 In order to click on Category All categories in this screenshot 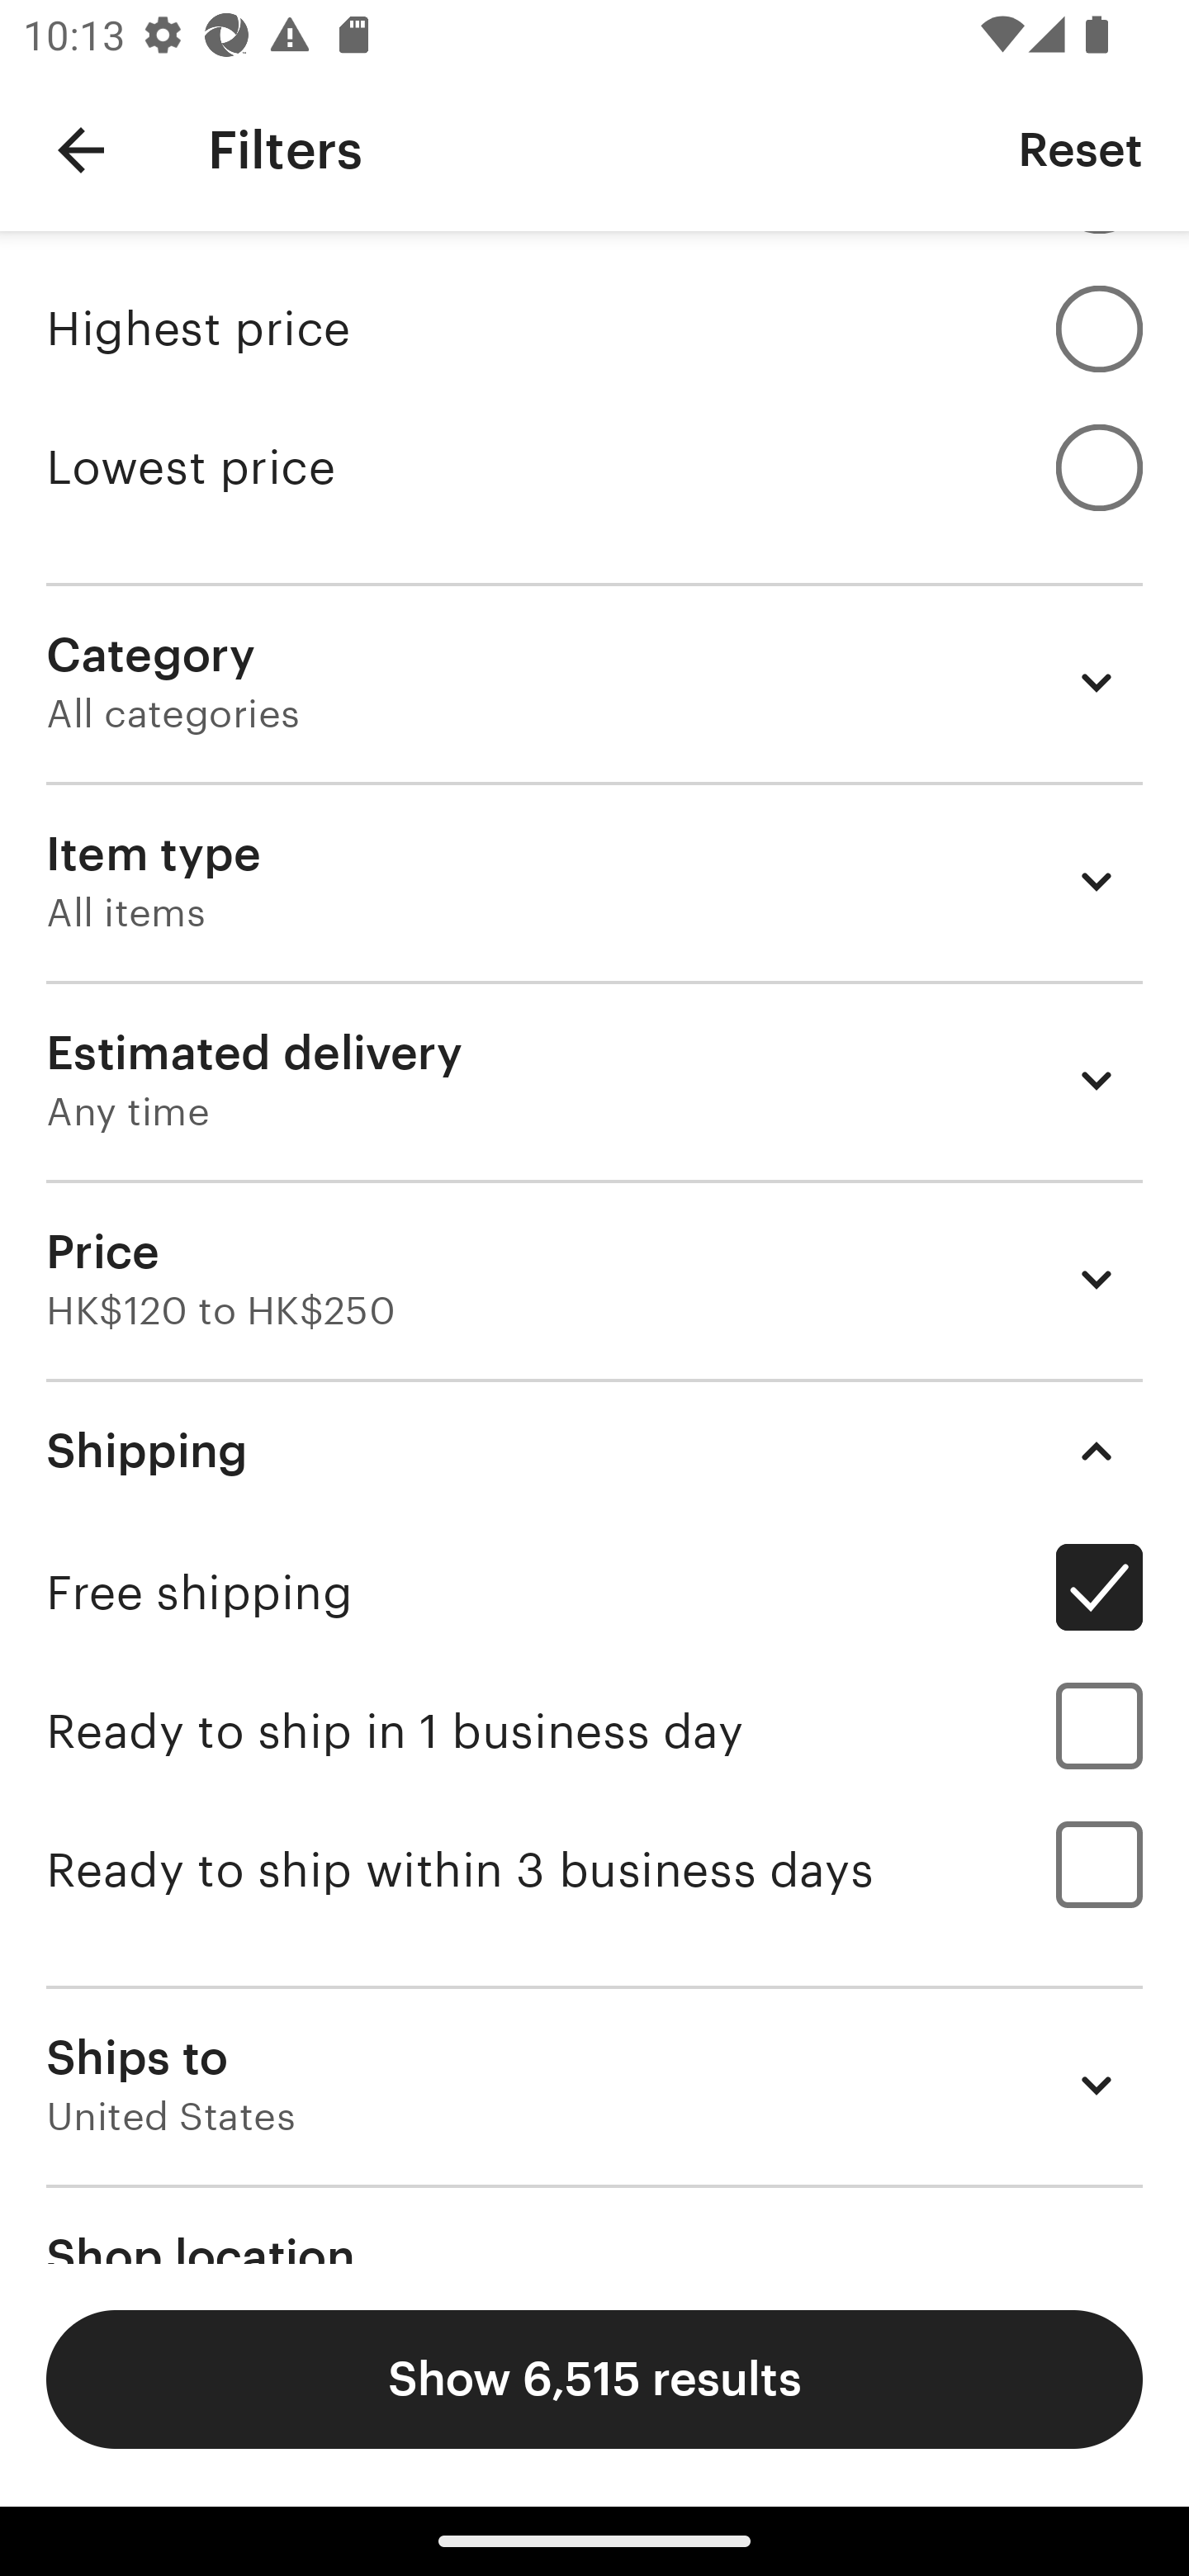, I will do `click(594, 682)`.